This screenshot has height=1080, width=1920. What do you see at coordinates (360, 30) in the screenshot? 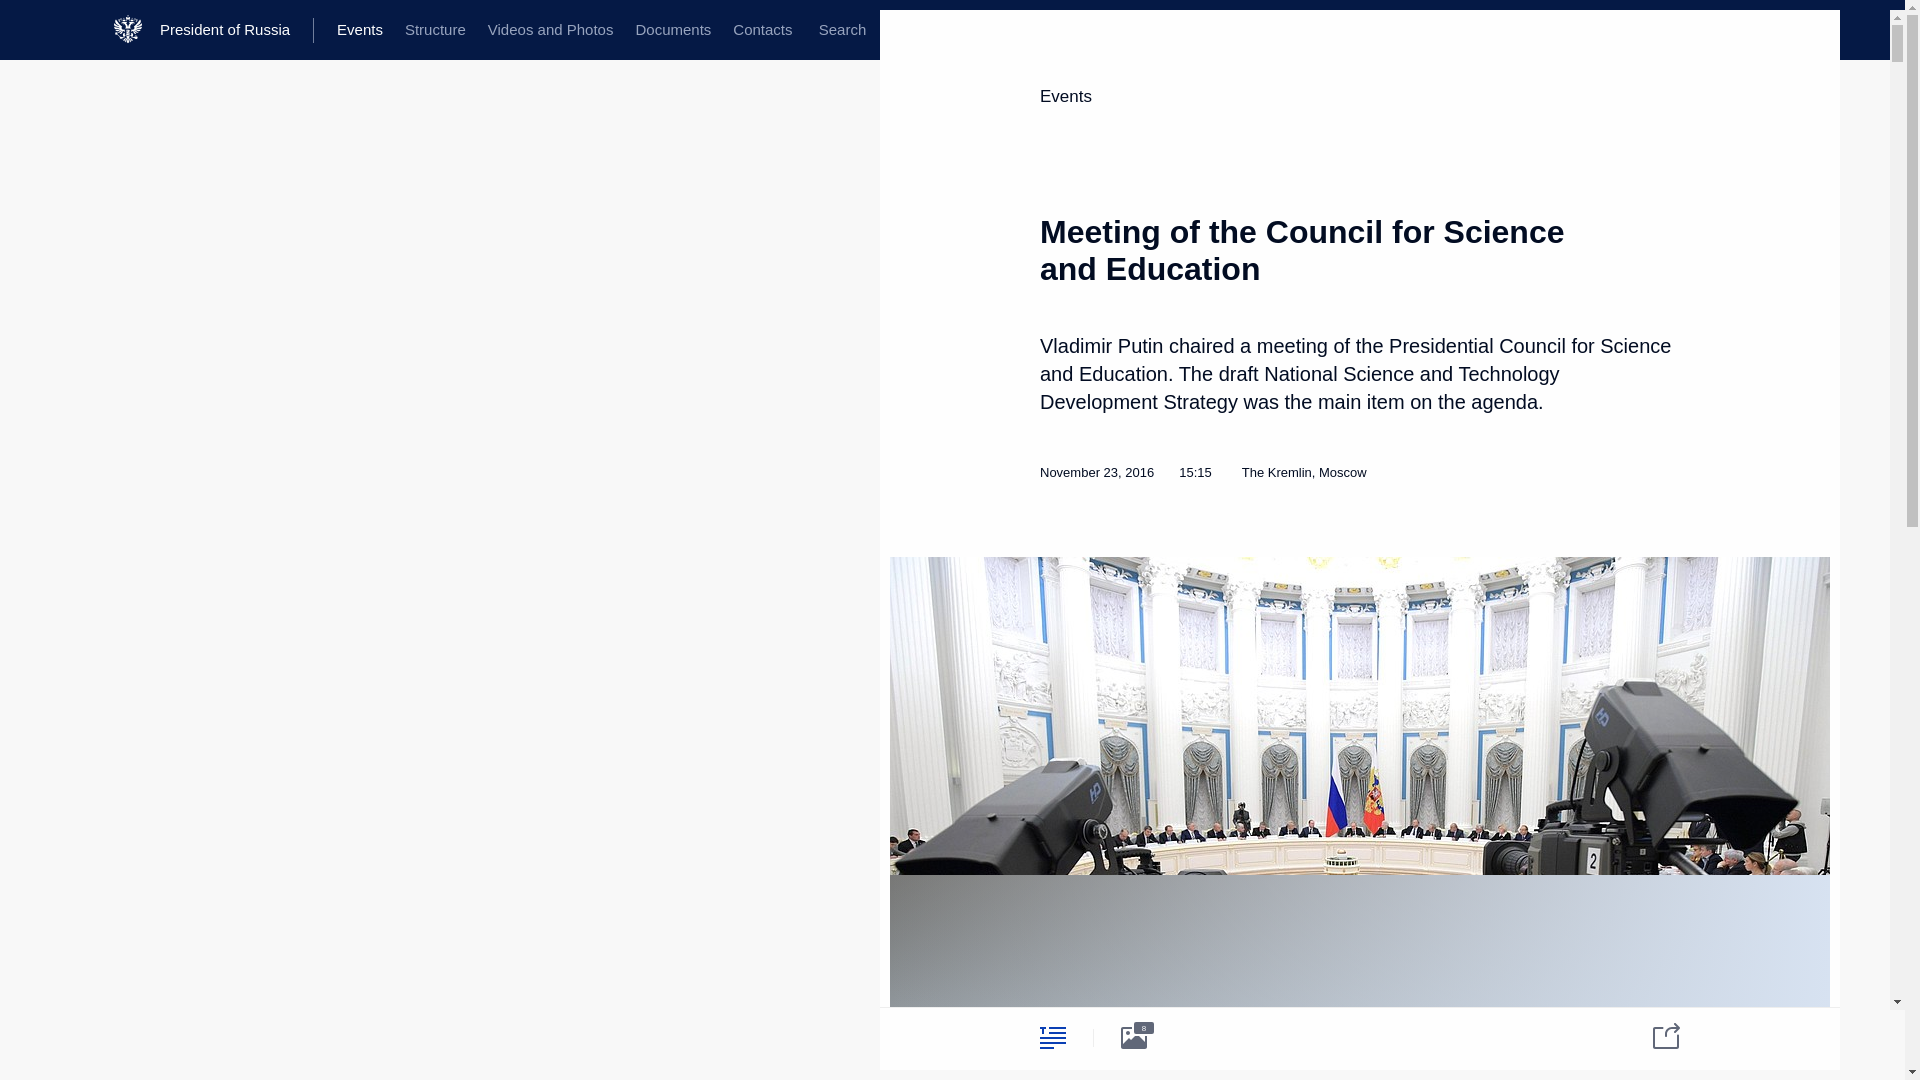
I see `Events` at bounding box center [360, 30].